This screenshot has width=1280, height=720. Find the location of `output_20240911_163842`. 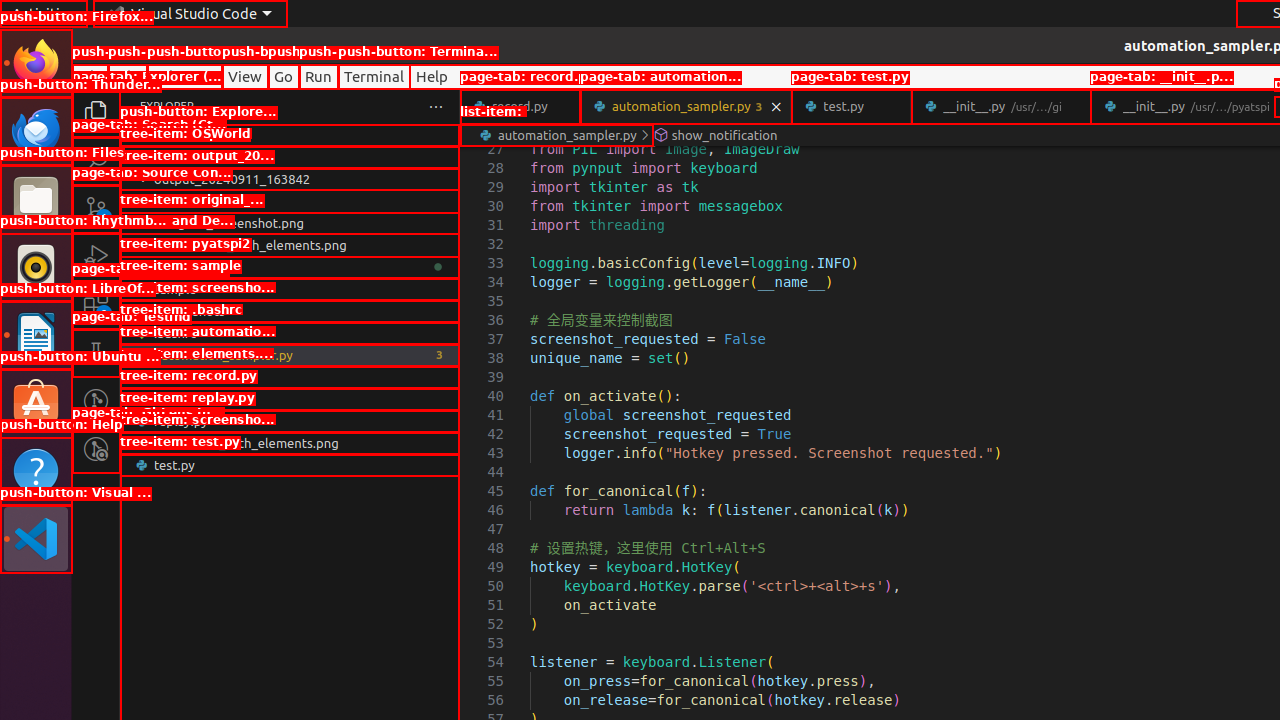

output_20240911_163842 is located at coordinates (290, 179).